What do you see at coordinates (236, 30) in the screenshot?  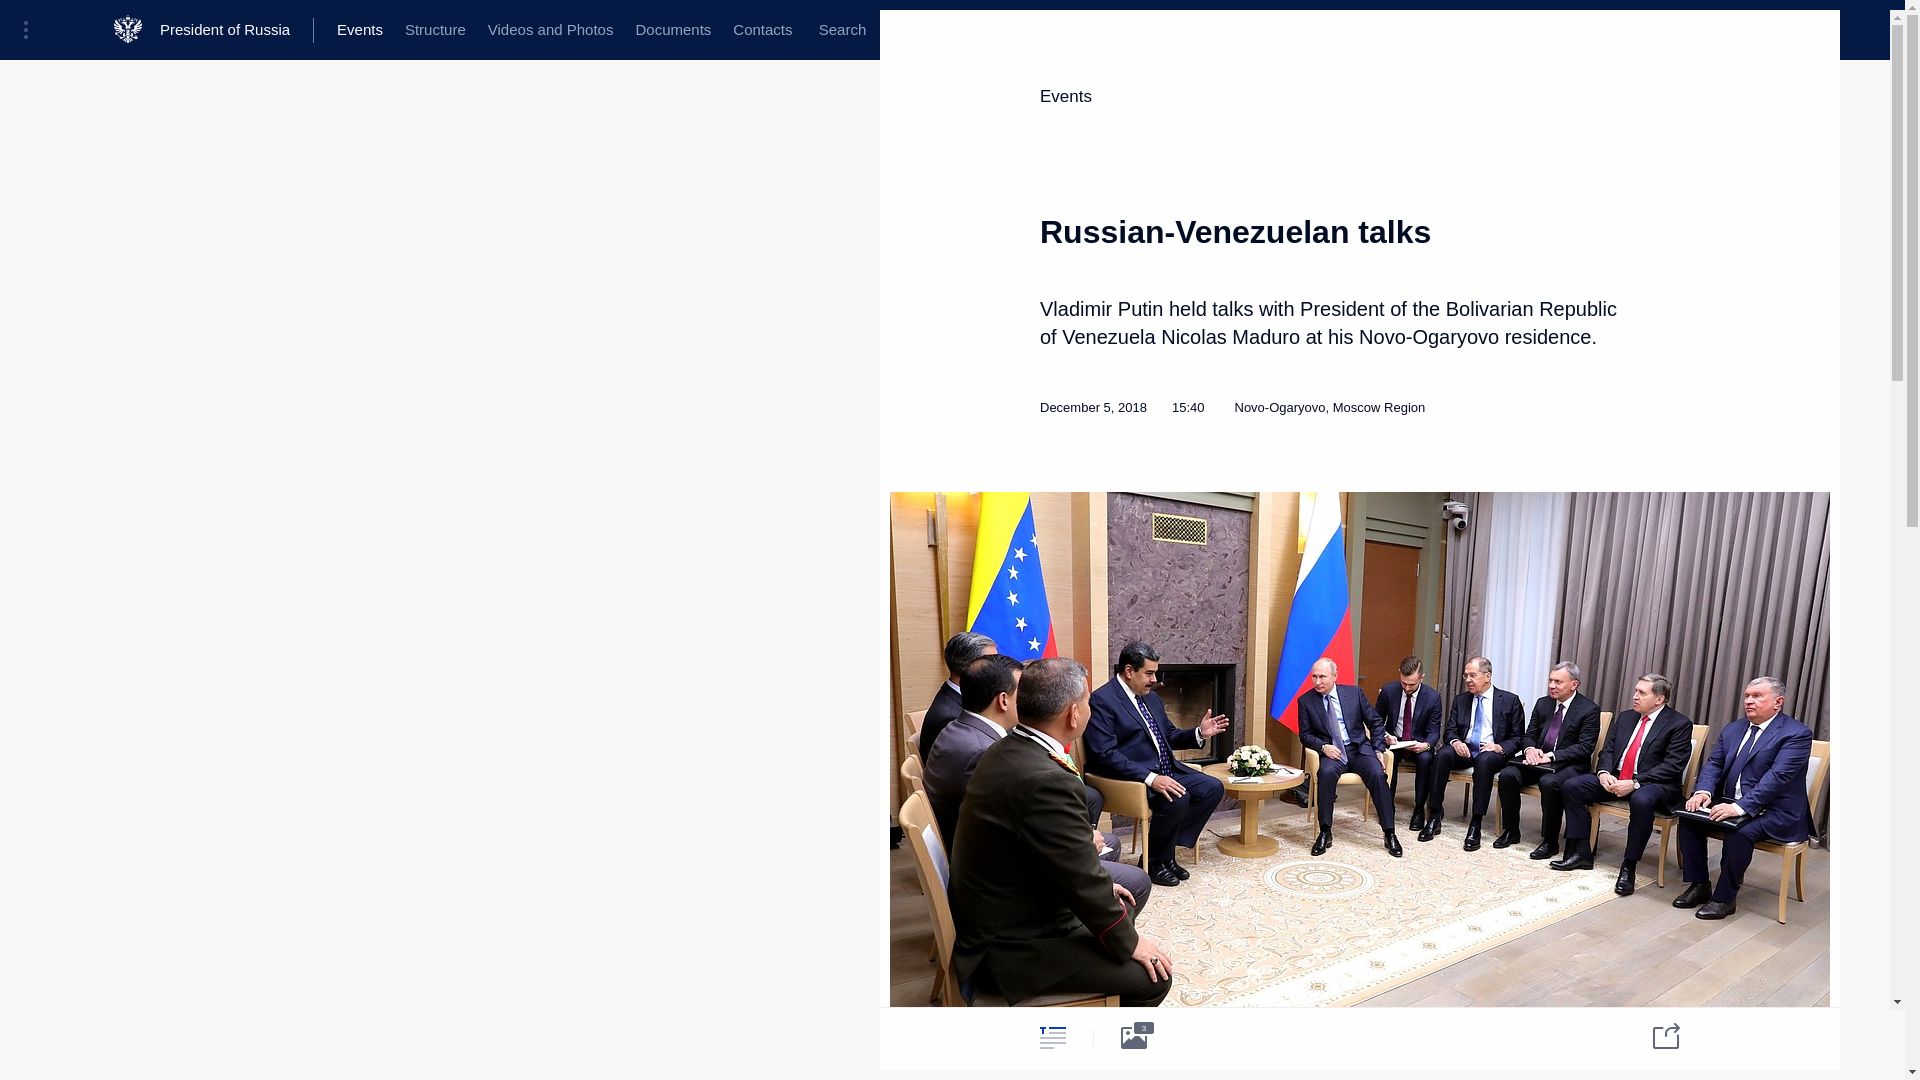 I see `President of Russia` at bounding box center [236, 30].